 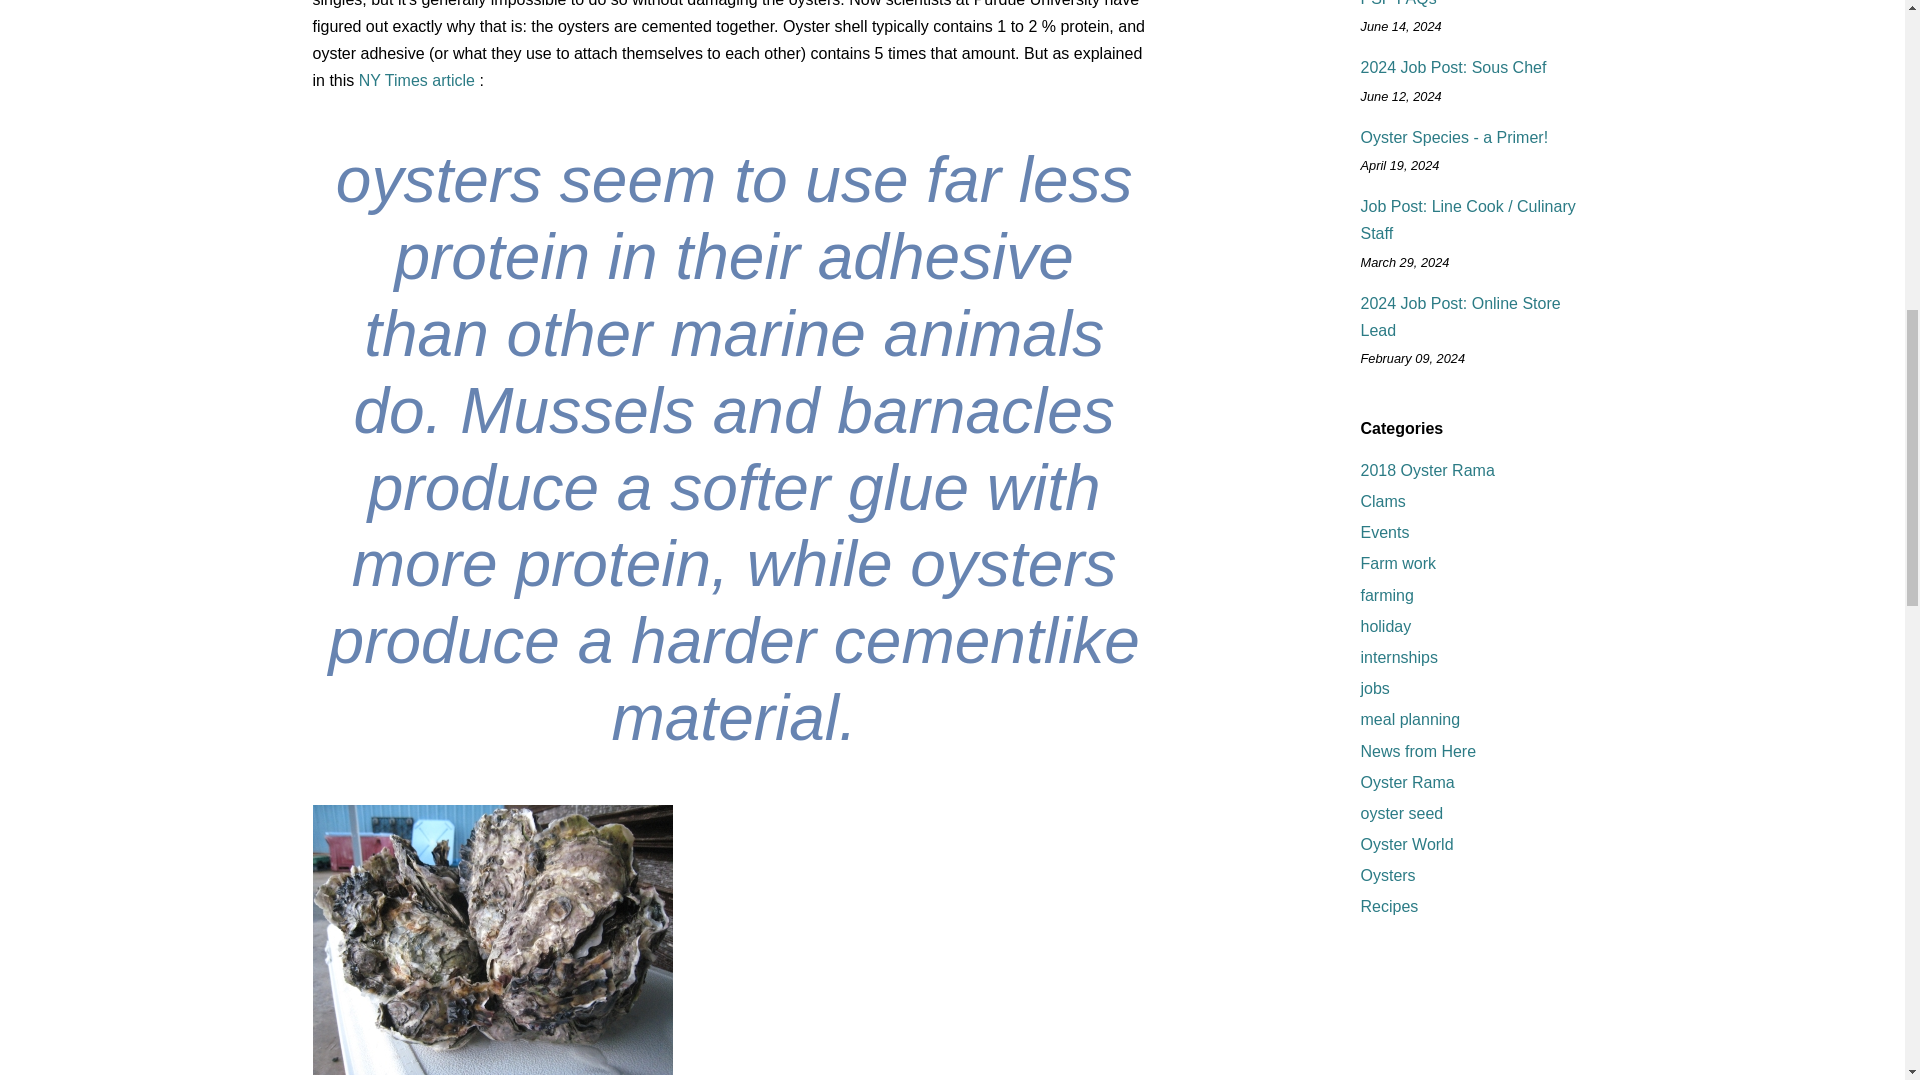 What do you see at coordinates (1386, 595) in the screenshot?
I see `Show articles tagged farming` at bounding box center [1386, 595].